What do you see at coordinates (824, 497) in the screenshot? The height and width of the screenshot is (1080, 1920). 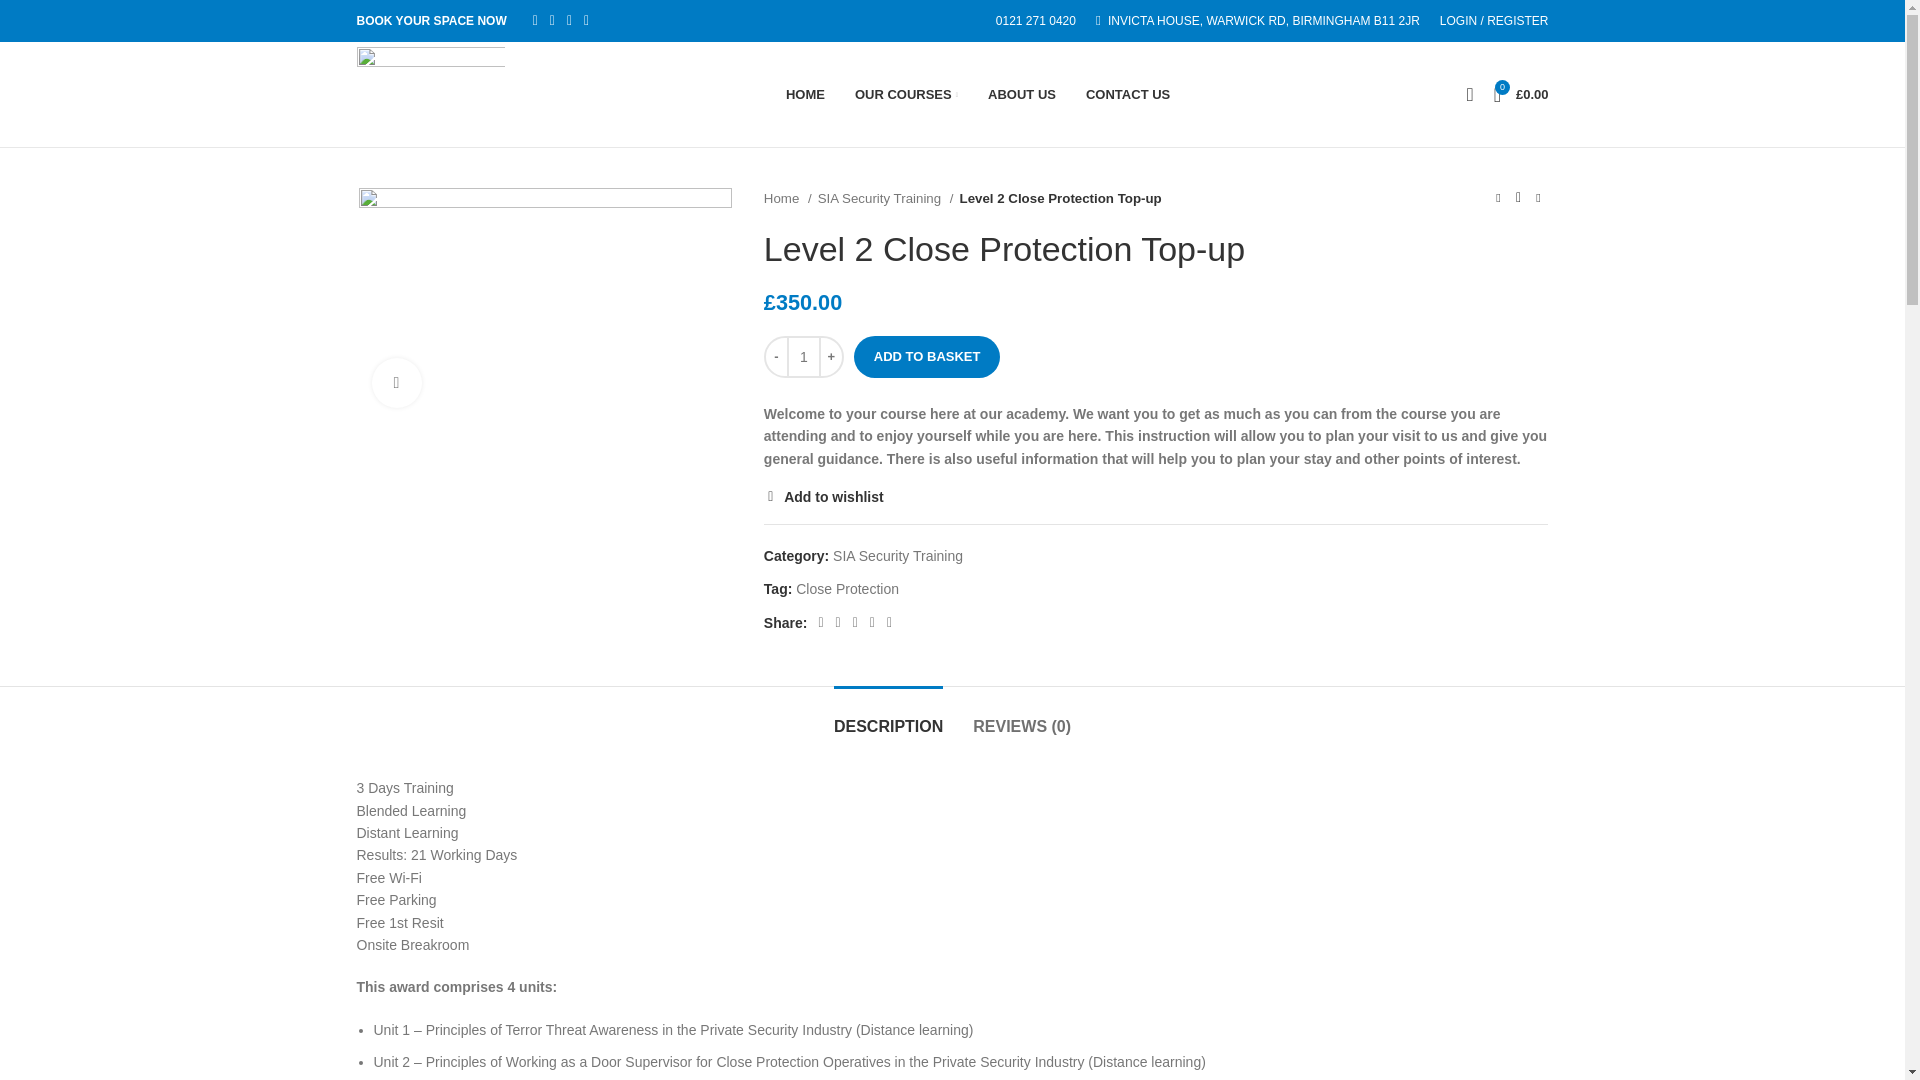 I see `Add to wishlist` at bounding box center [824, 497].